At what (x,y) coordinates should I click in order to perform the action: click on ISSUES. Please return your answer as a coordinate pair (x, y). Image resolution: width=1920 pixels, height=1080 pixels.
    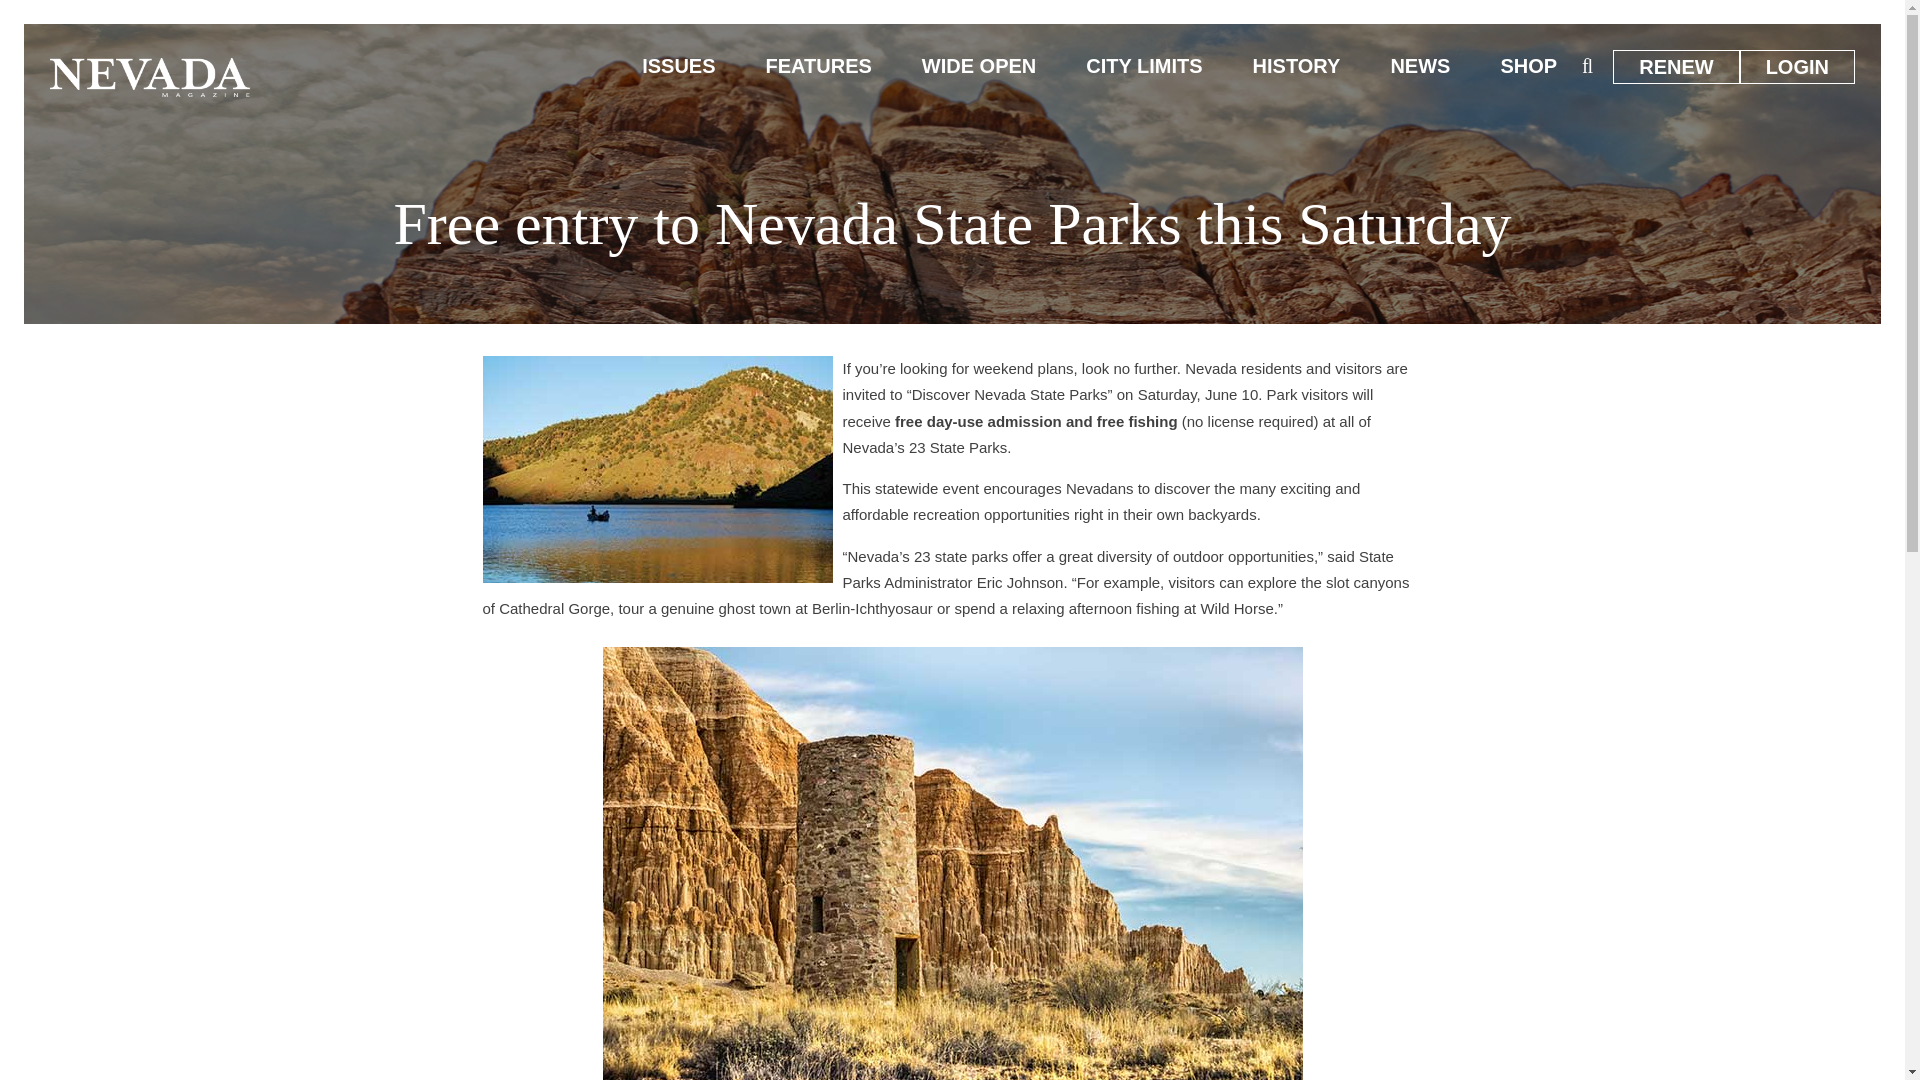
    Looking at the image, I should click on (678, 66).